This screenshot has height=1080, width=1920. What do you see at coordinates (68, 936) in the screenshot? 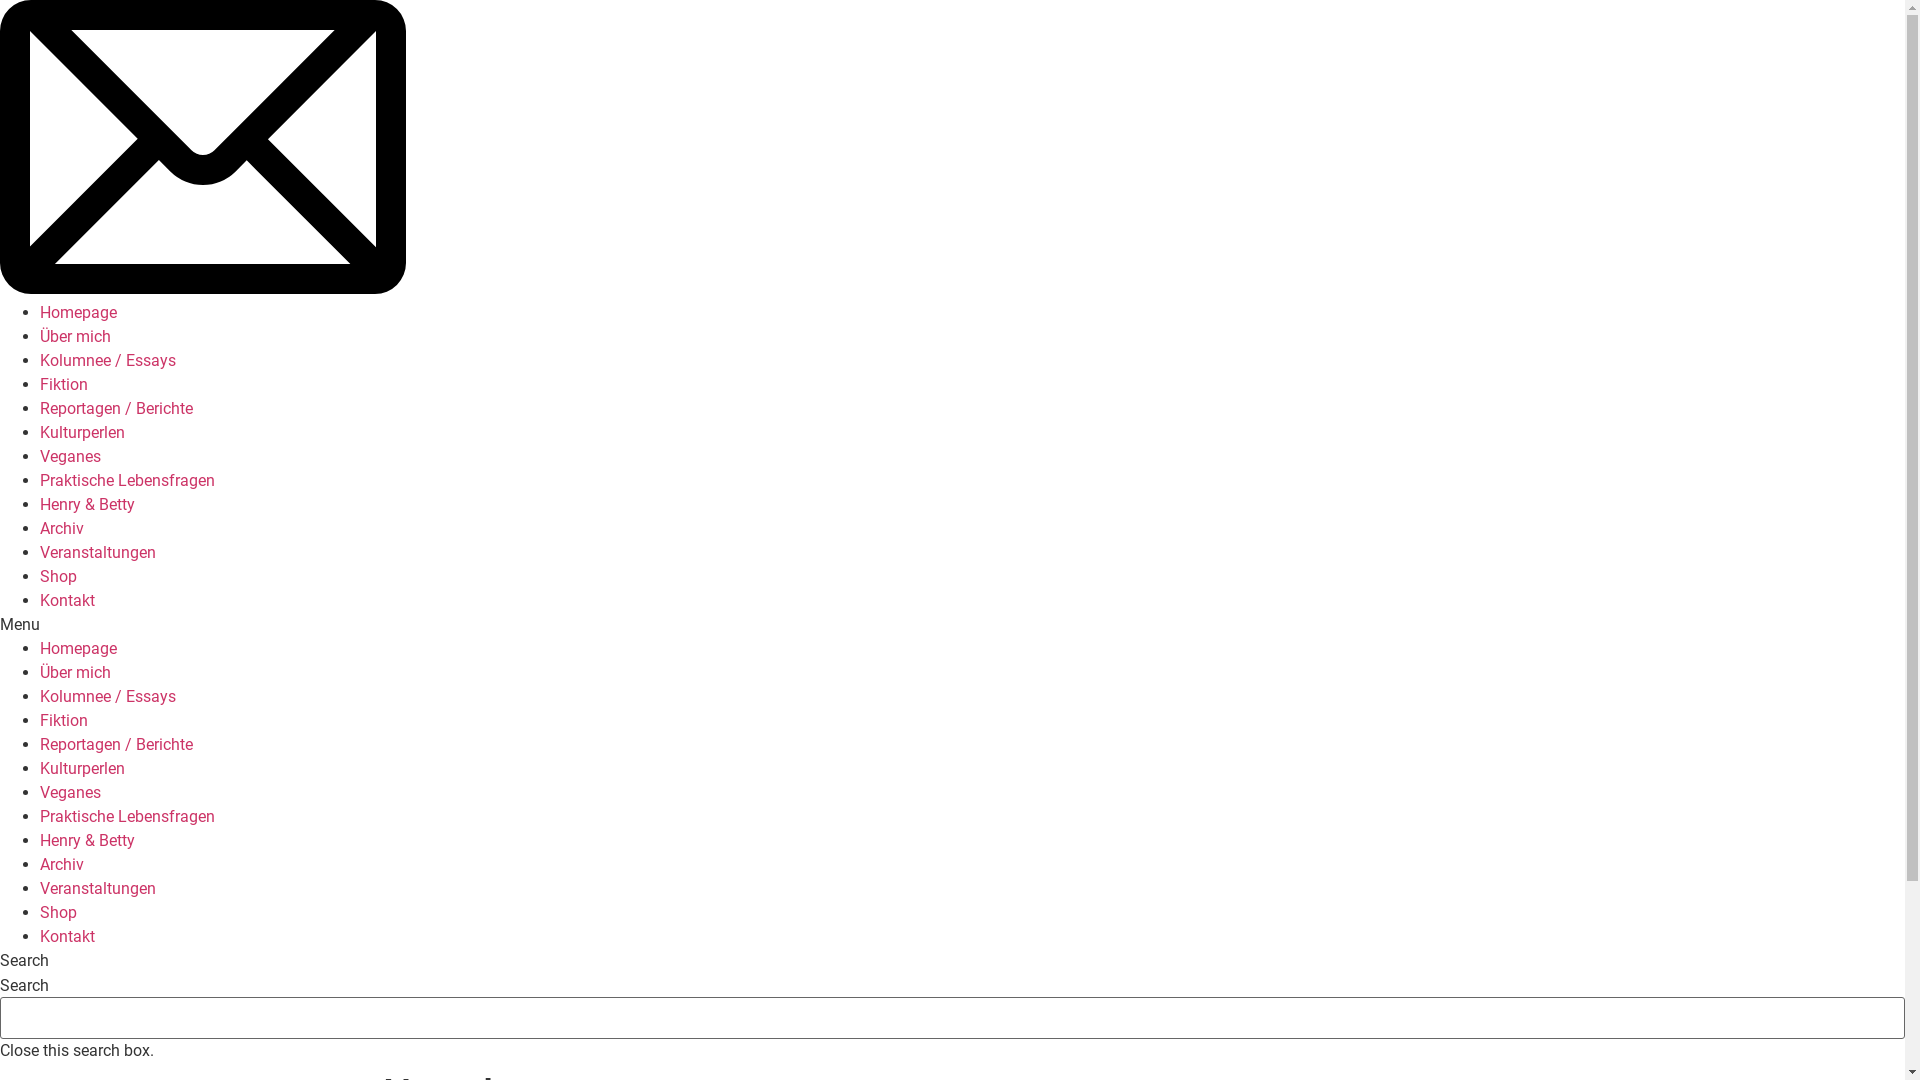
I see `Kontakt` at bounding box center [68, 936].